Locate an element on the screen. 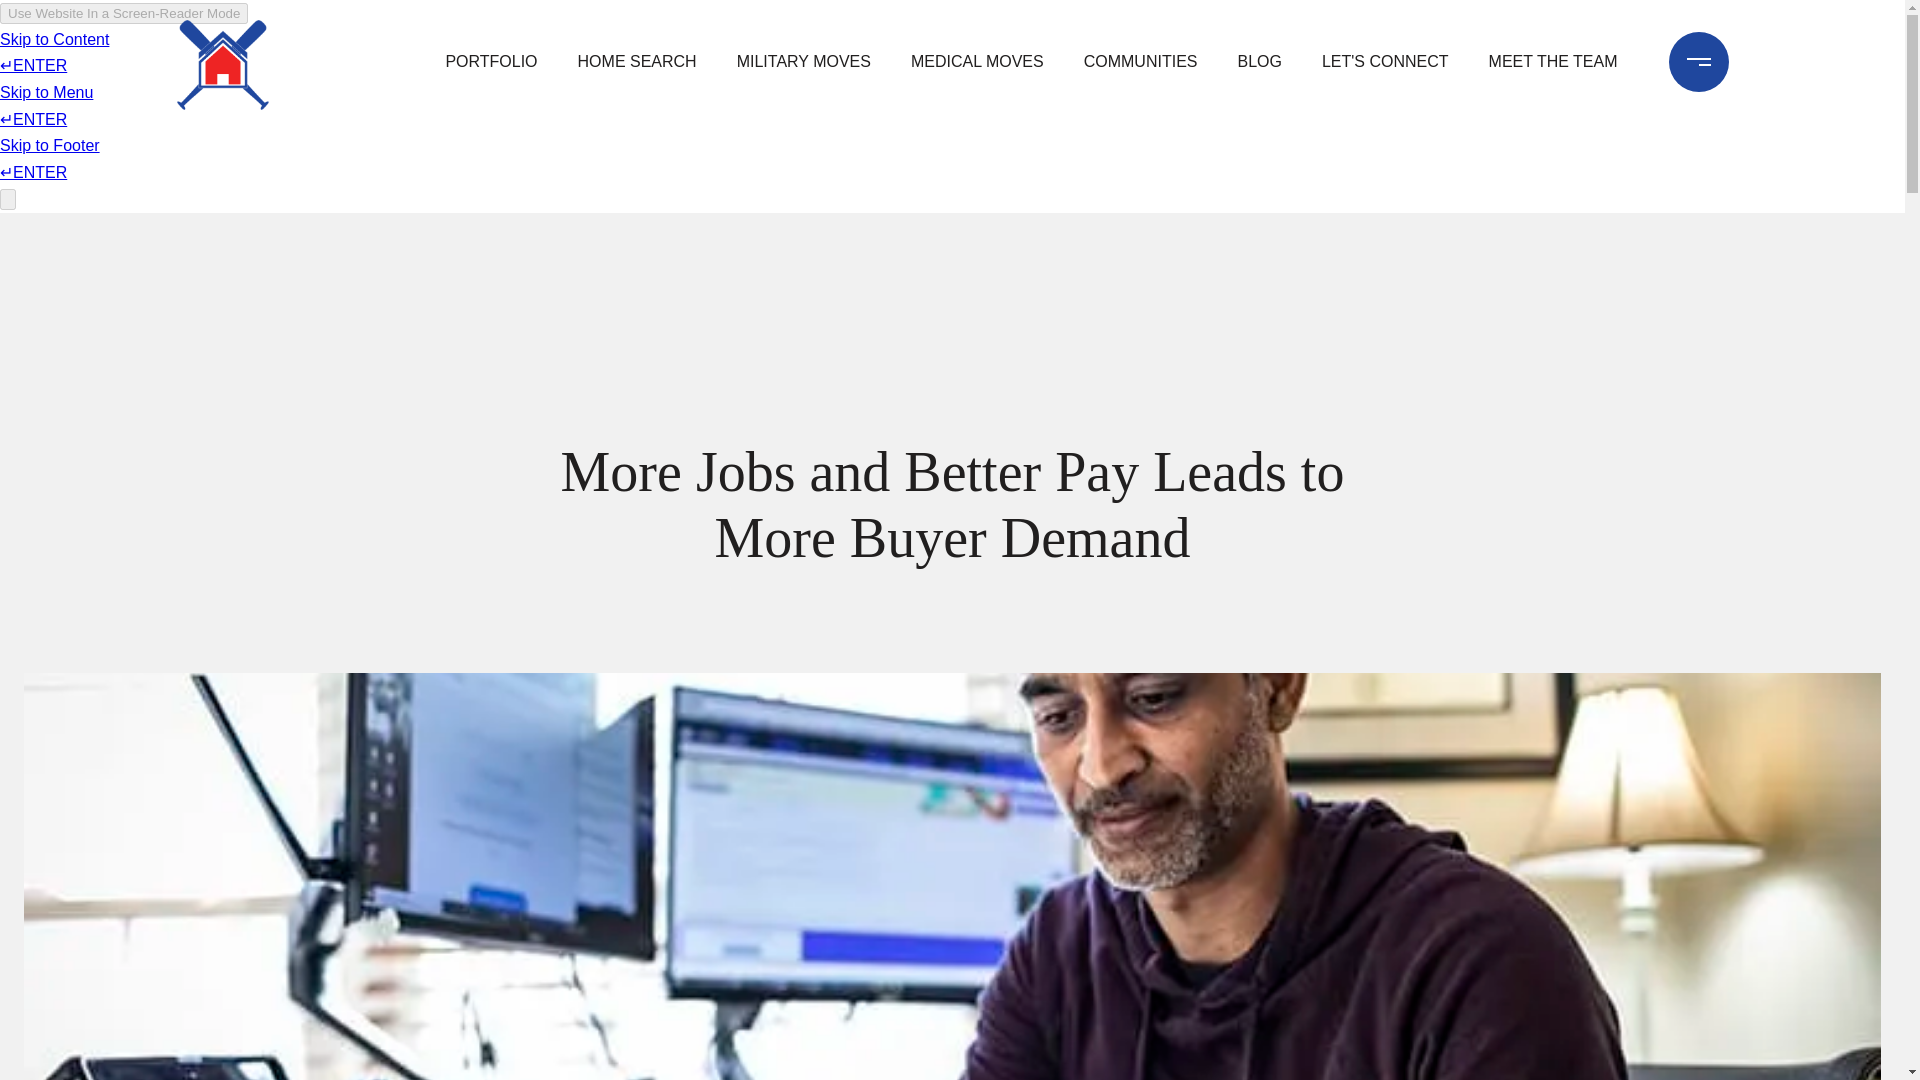 This screenshot has width=1920, height=1080. COMMUNITIES is located at coordinates (1140, 62).